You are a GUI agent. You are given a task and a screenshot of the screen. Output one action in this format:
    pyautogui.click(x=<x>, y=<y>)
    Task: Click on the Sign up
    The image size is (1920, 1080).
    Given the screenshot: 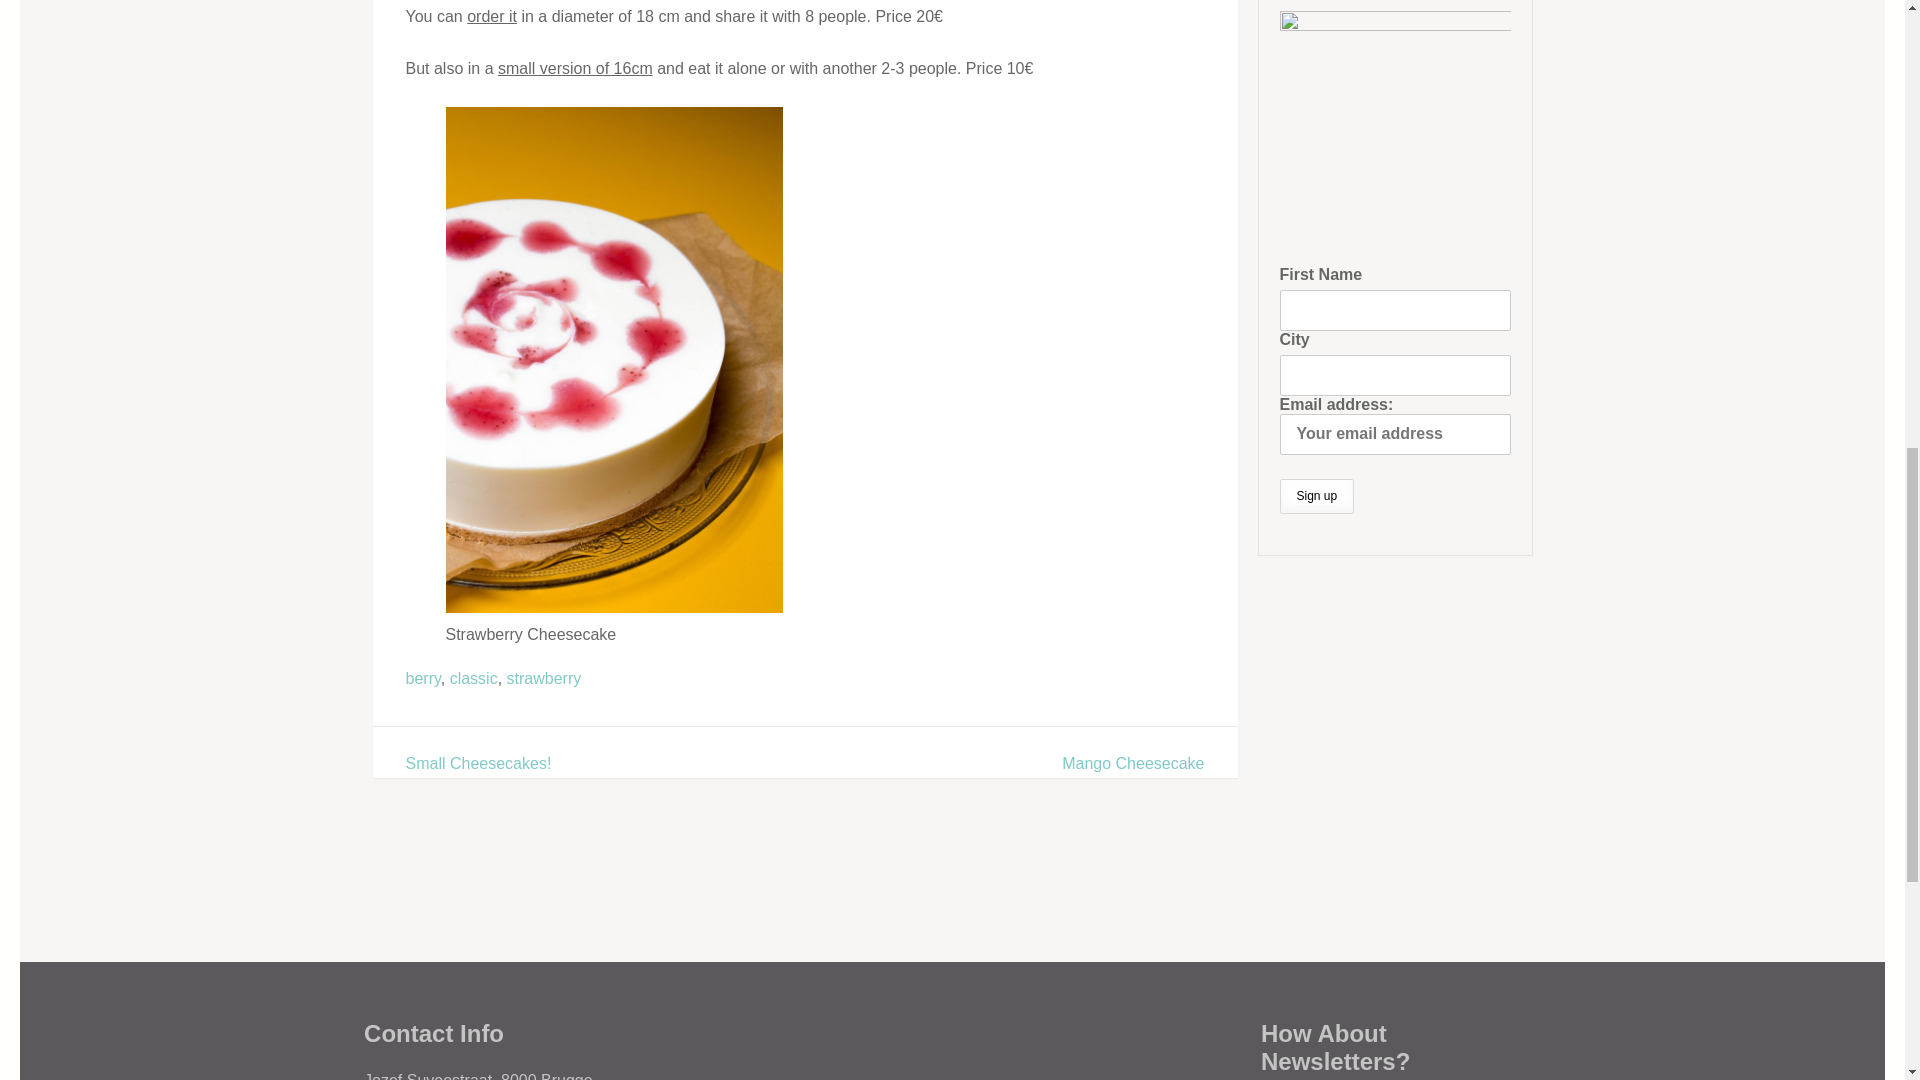 What is the action you would take?
    pyautogui.click(x=1318, y=496)
    